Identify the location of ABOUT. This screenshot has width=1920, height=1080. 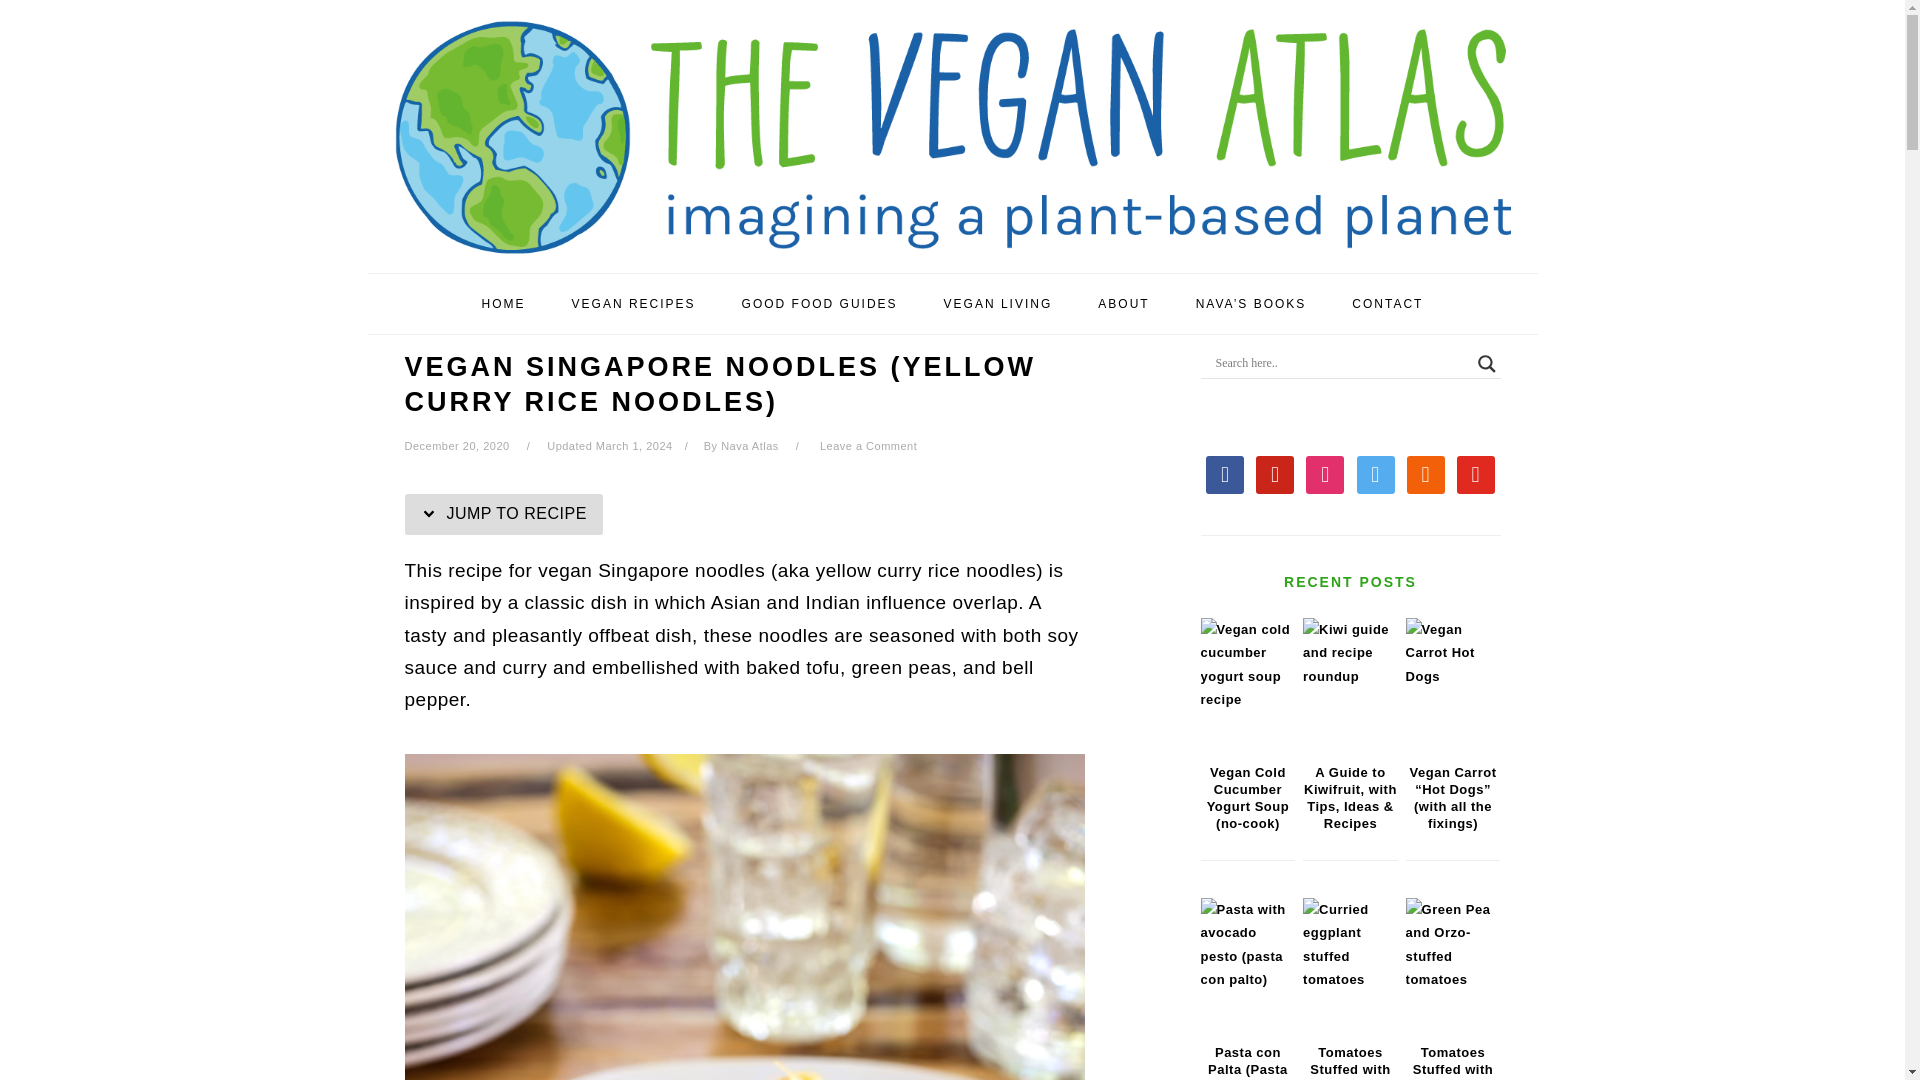
(1123, 304).